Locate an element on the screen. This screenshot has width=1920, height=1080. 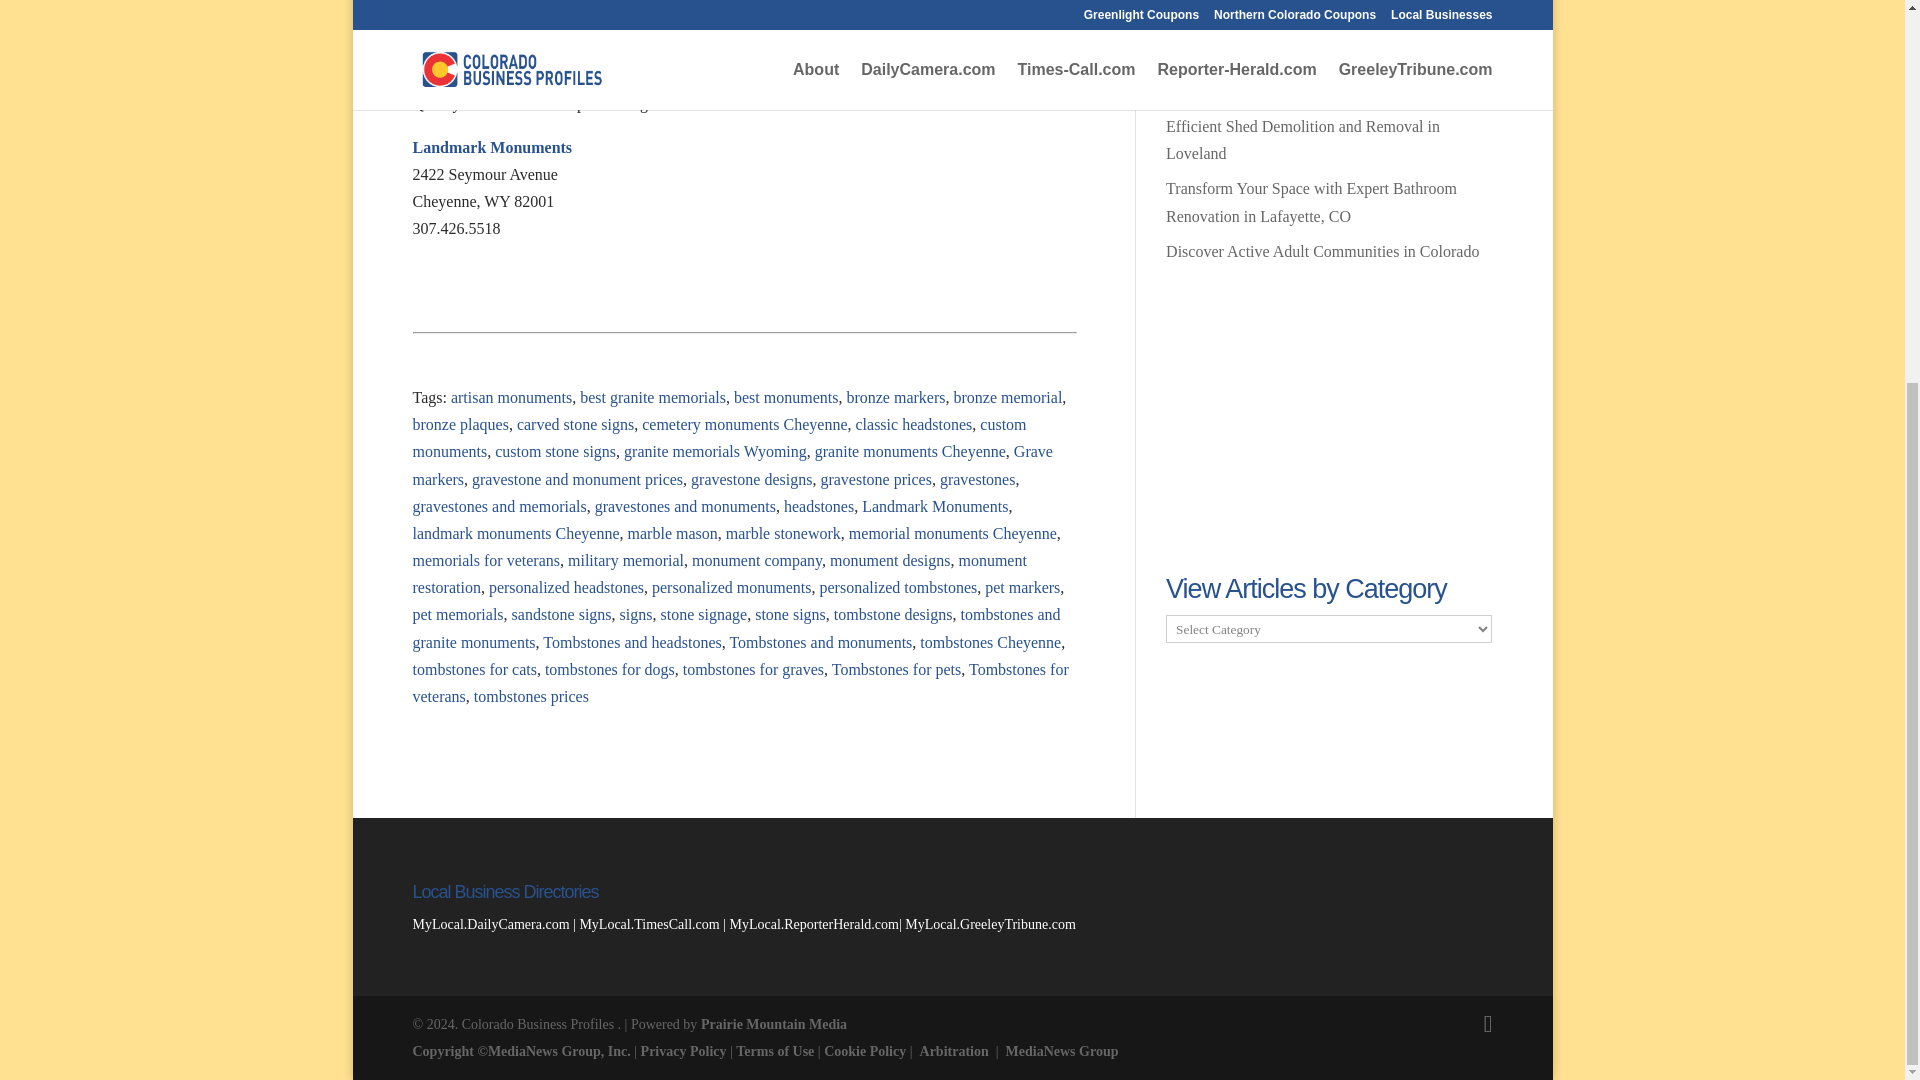
gravestones and monuments is located at coordinates (685, 506).